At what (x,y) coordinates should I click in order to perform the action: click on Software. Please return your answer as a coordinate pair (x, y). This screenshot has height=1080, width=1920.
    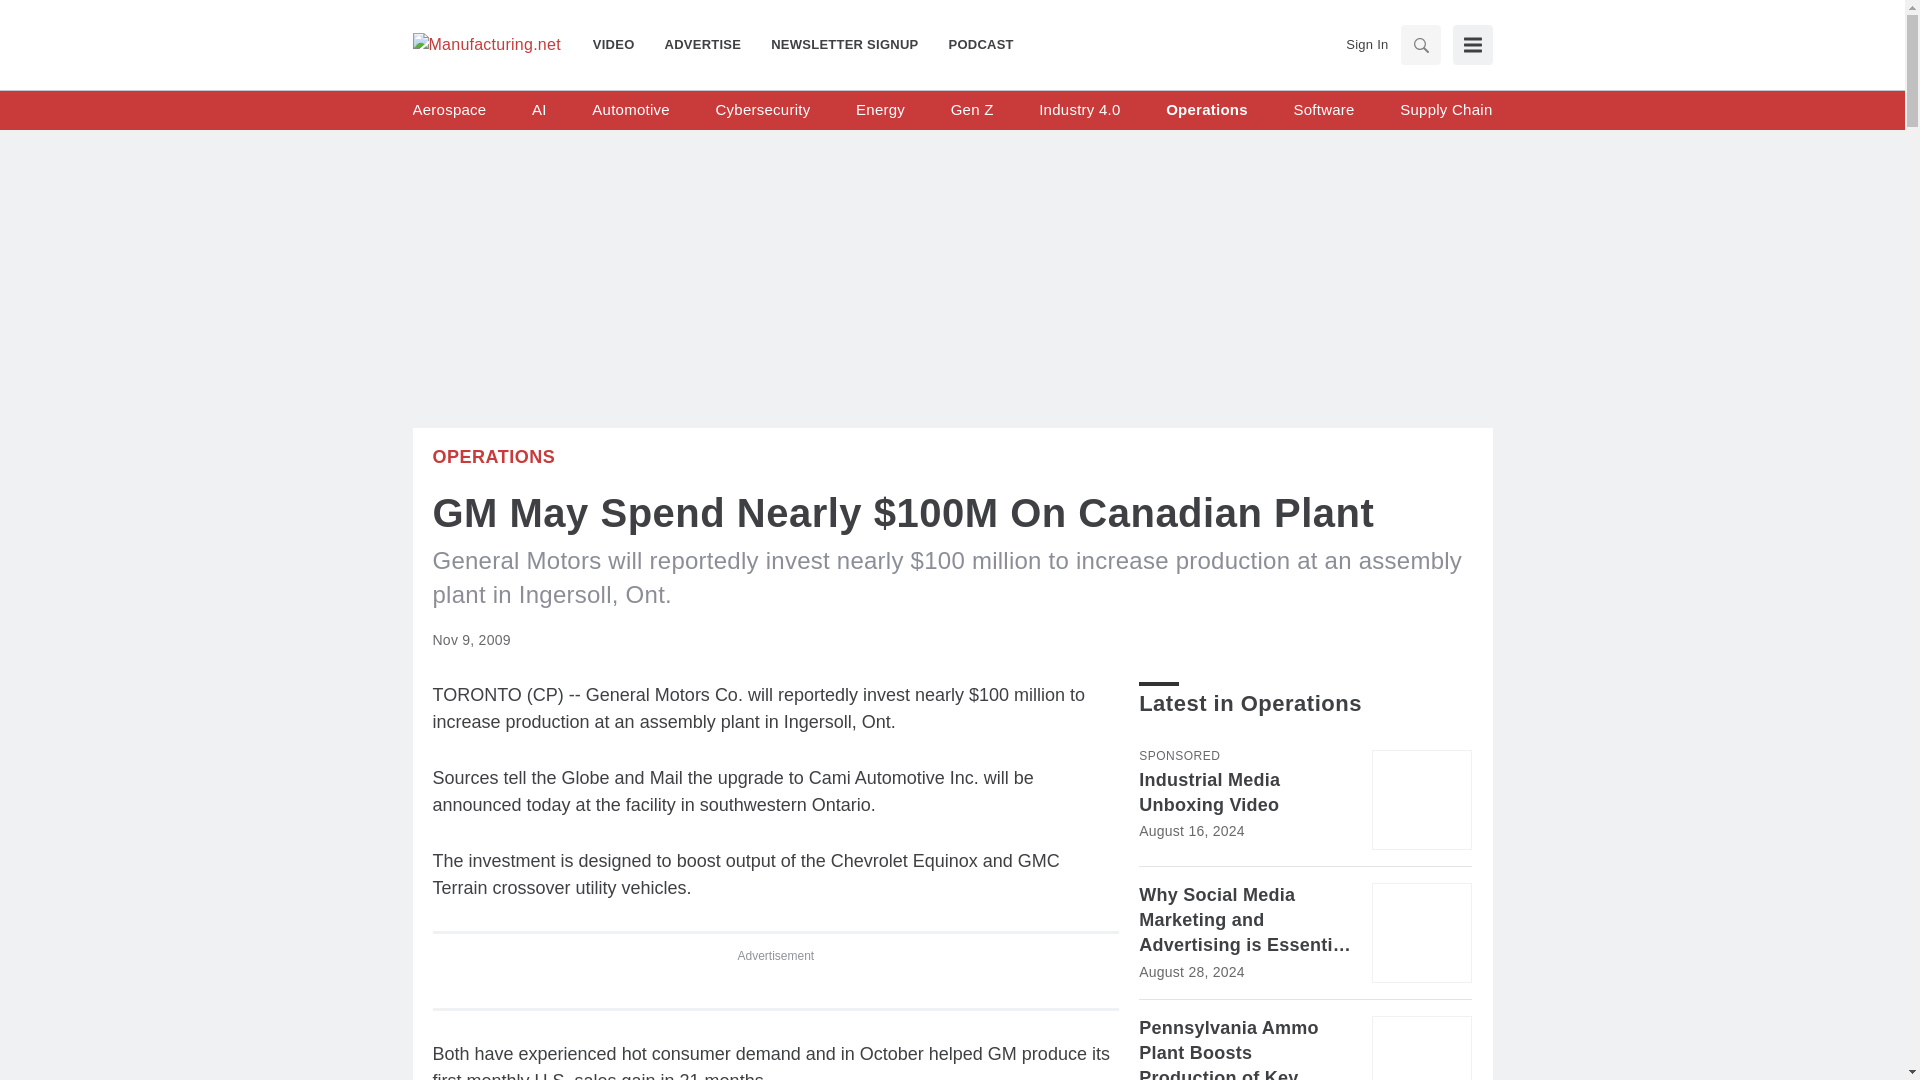
    Looking at the image, I should click on (1322, 110).